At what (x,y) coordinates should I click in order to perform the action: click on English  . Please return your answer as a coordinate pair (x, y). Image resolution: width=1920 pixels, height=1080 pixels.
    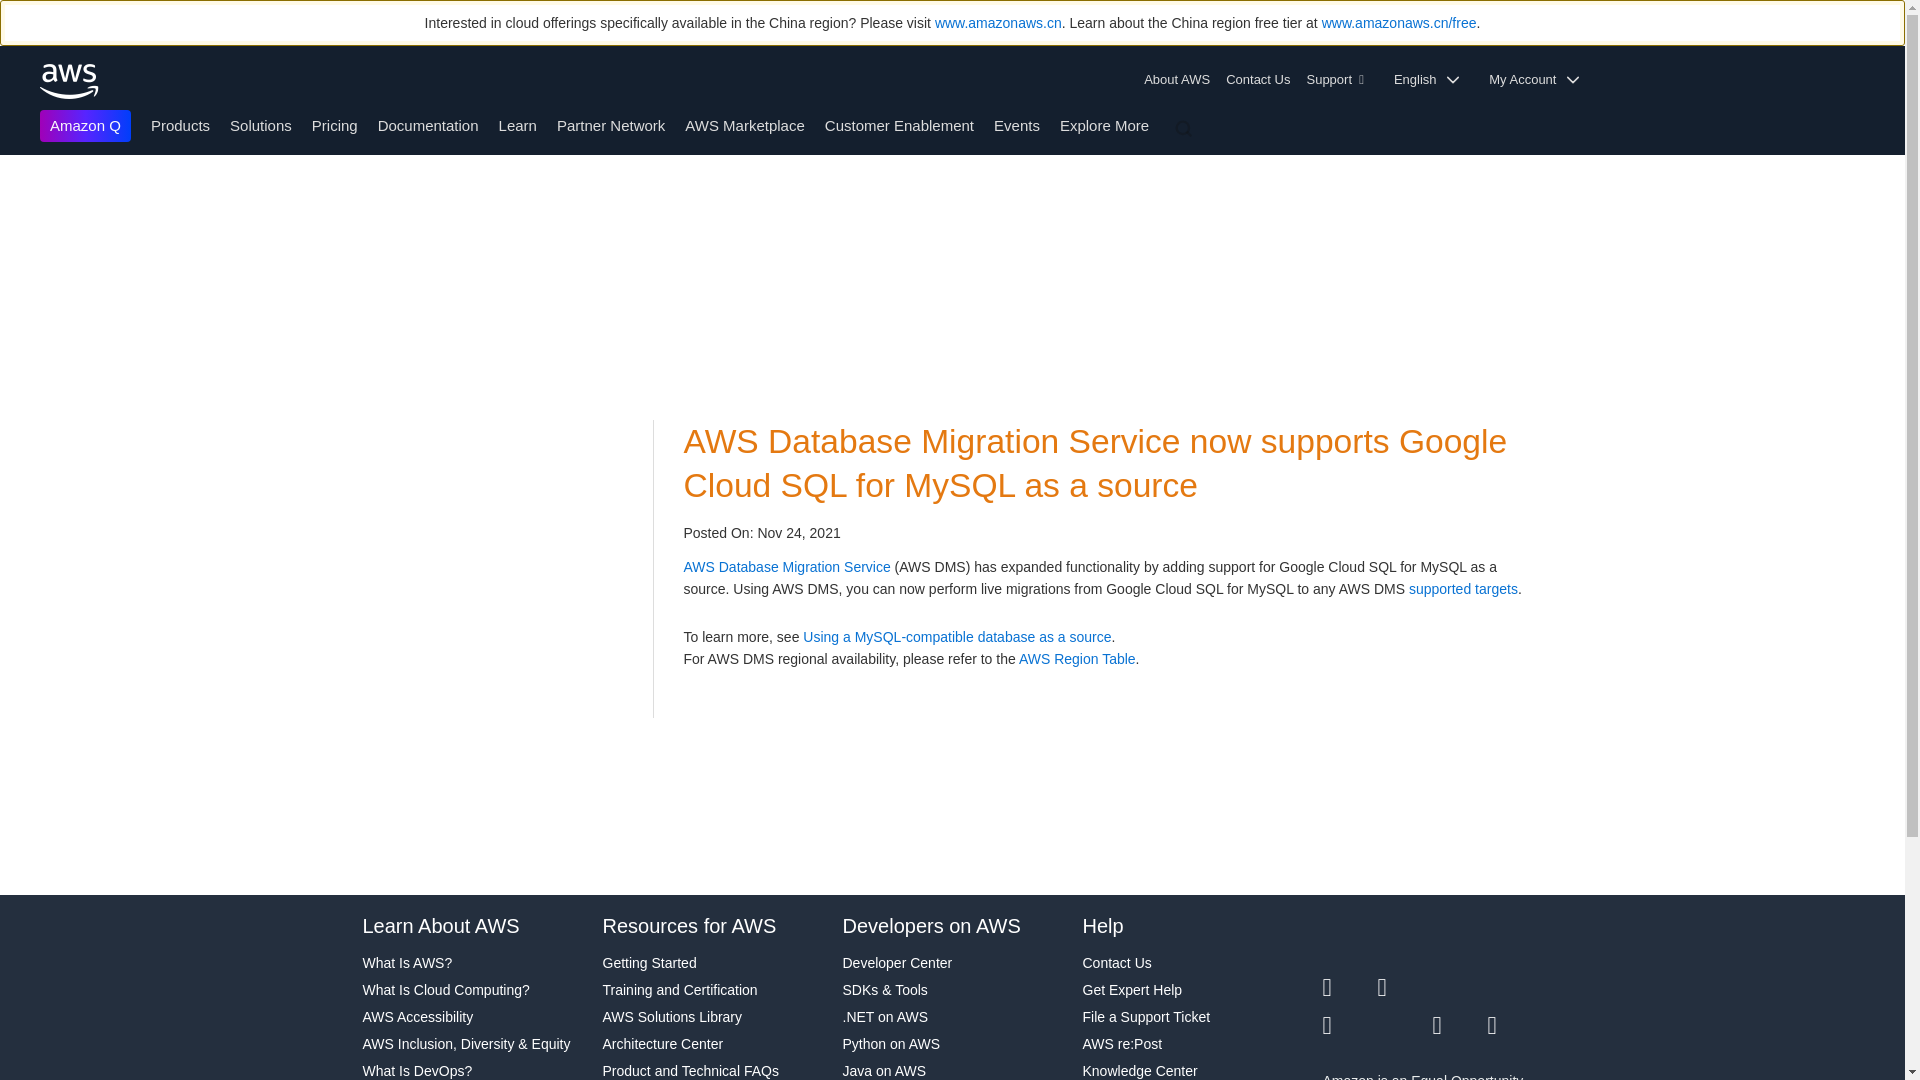
    Looking at the image, I should click on (1433, 80).